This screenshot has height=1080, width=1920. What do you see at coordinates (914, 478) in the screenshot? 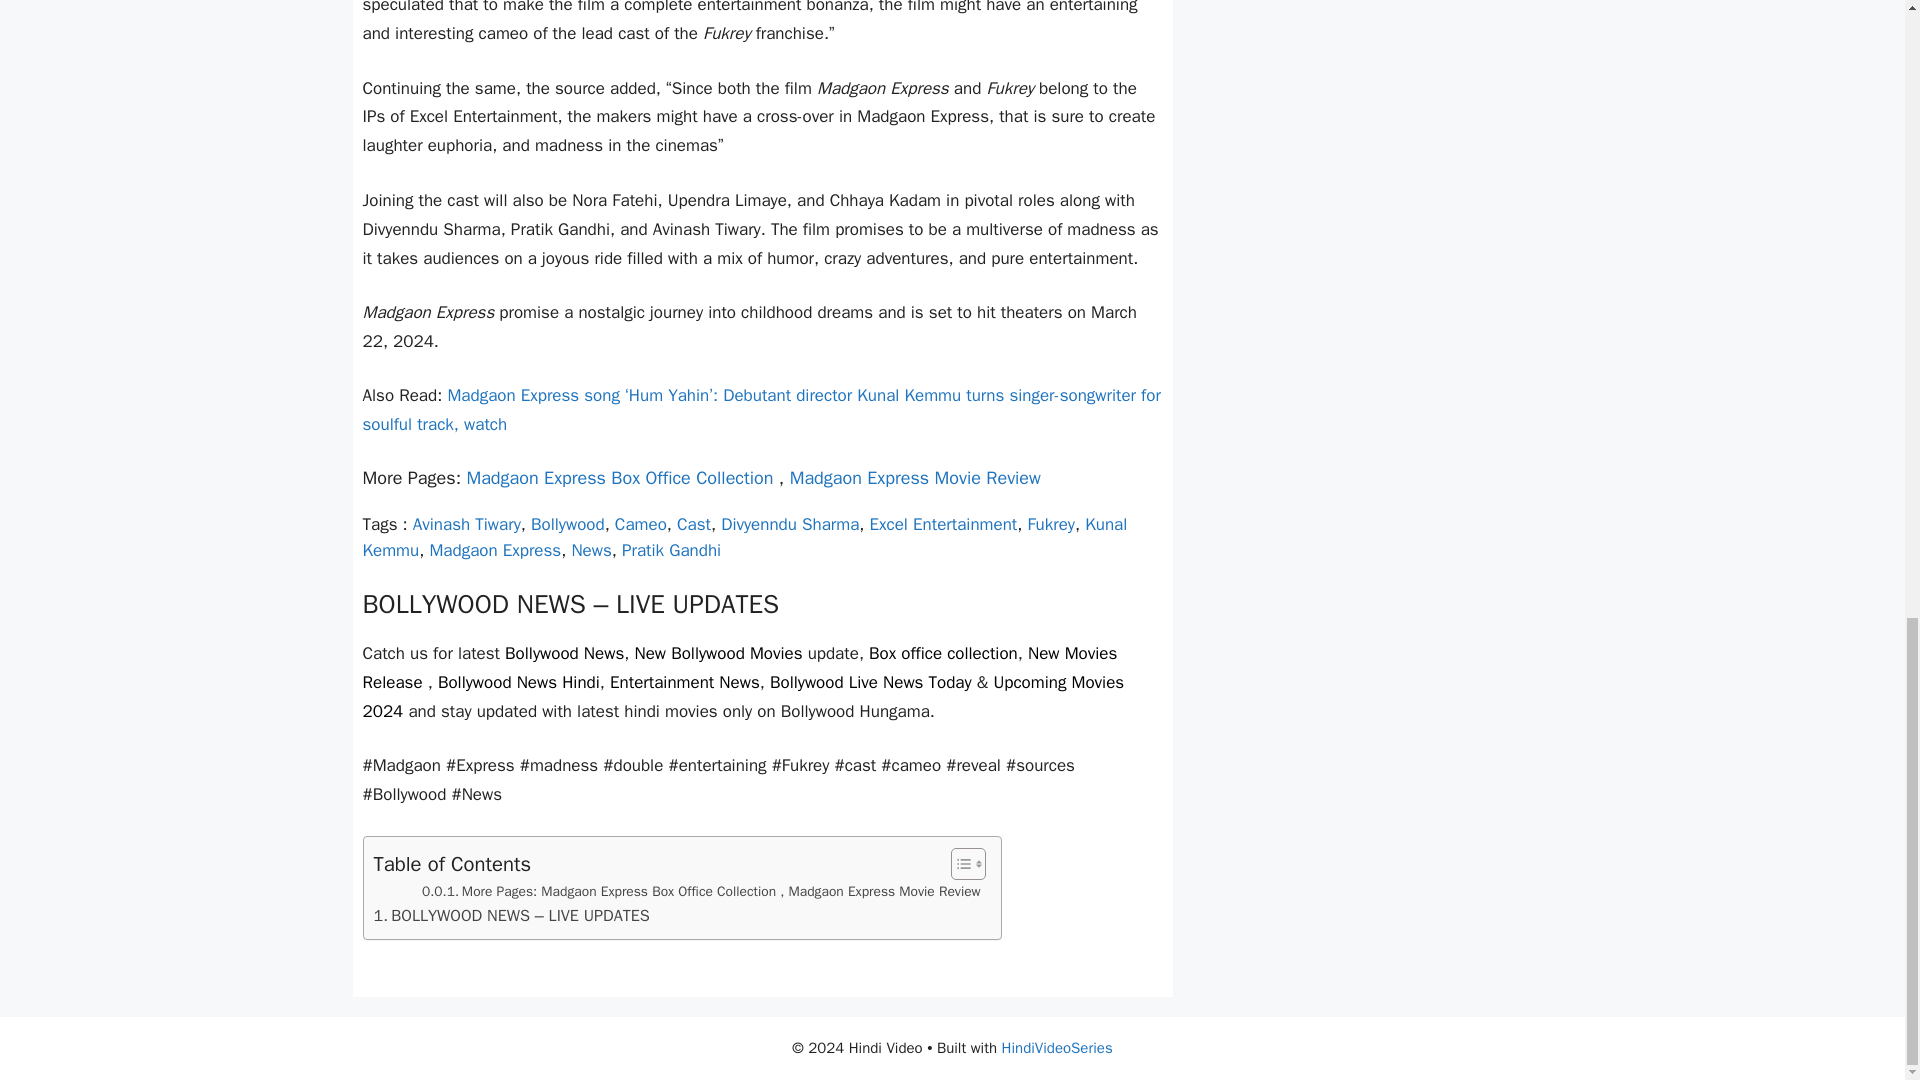
I see `Madgaon Express Movie Review` at bounding box center [914, 478].